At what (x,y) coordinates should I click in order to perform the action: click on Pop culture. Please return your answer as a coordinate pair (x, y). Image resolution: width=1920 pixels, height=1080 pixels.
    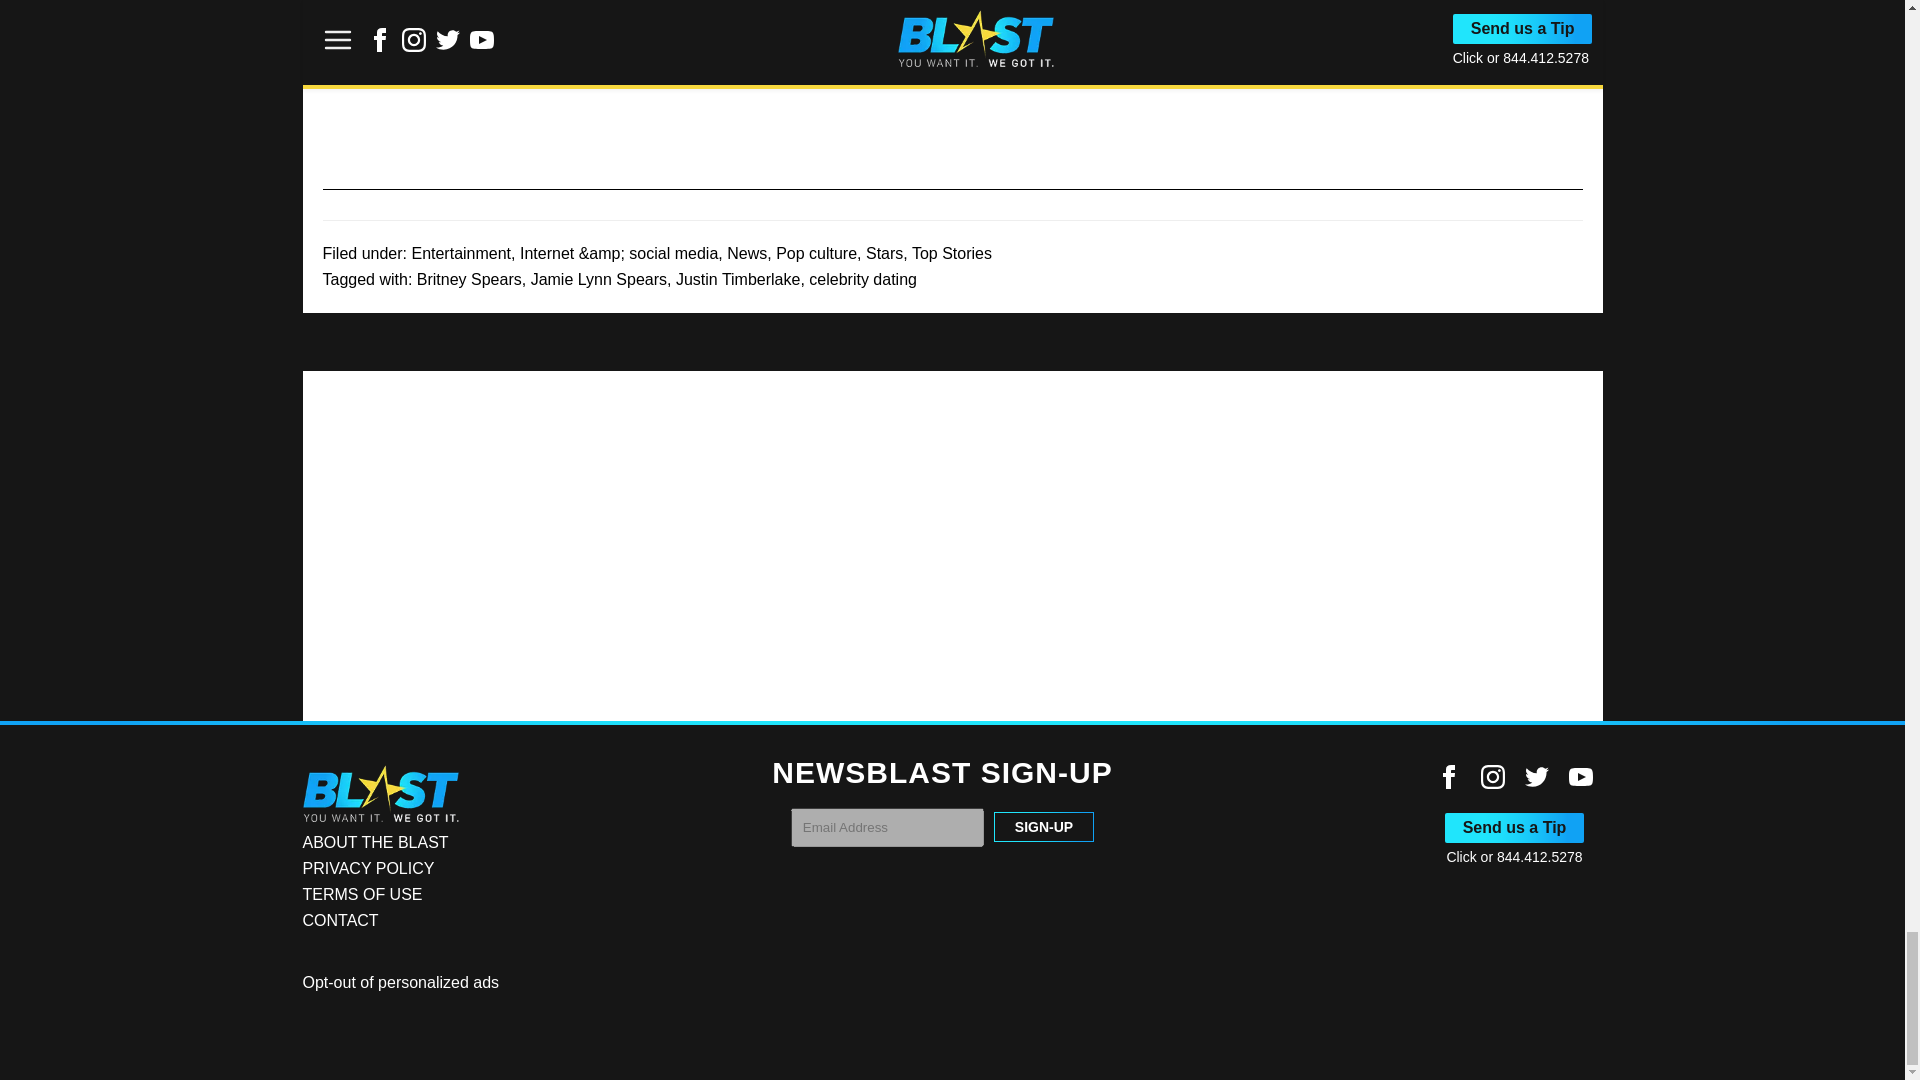
    Looking at the image, I should click on (816, 254).